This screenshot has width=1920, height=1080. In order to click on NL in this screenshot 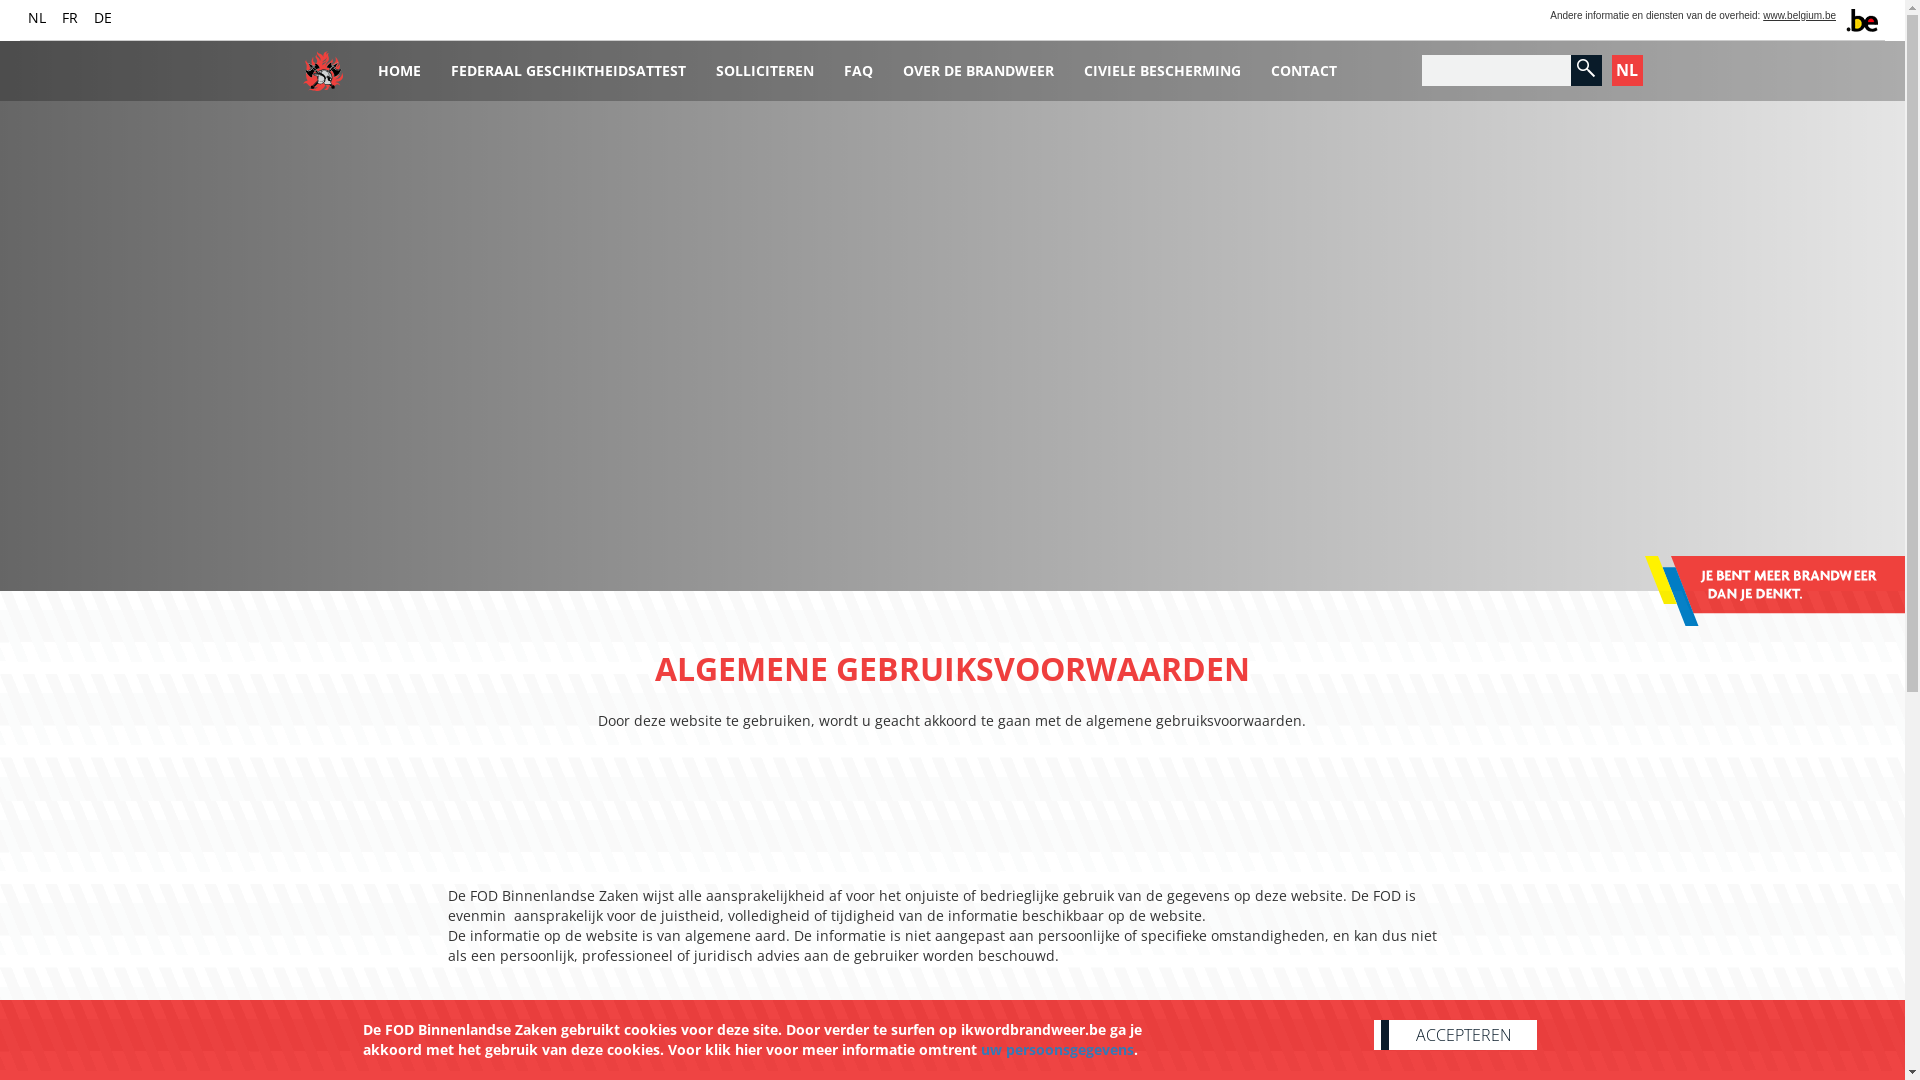, I will do `click(37, 18)`.